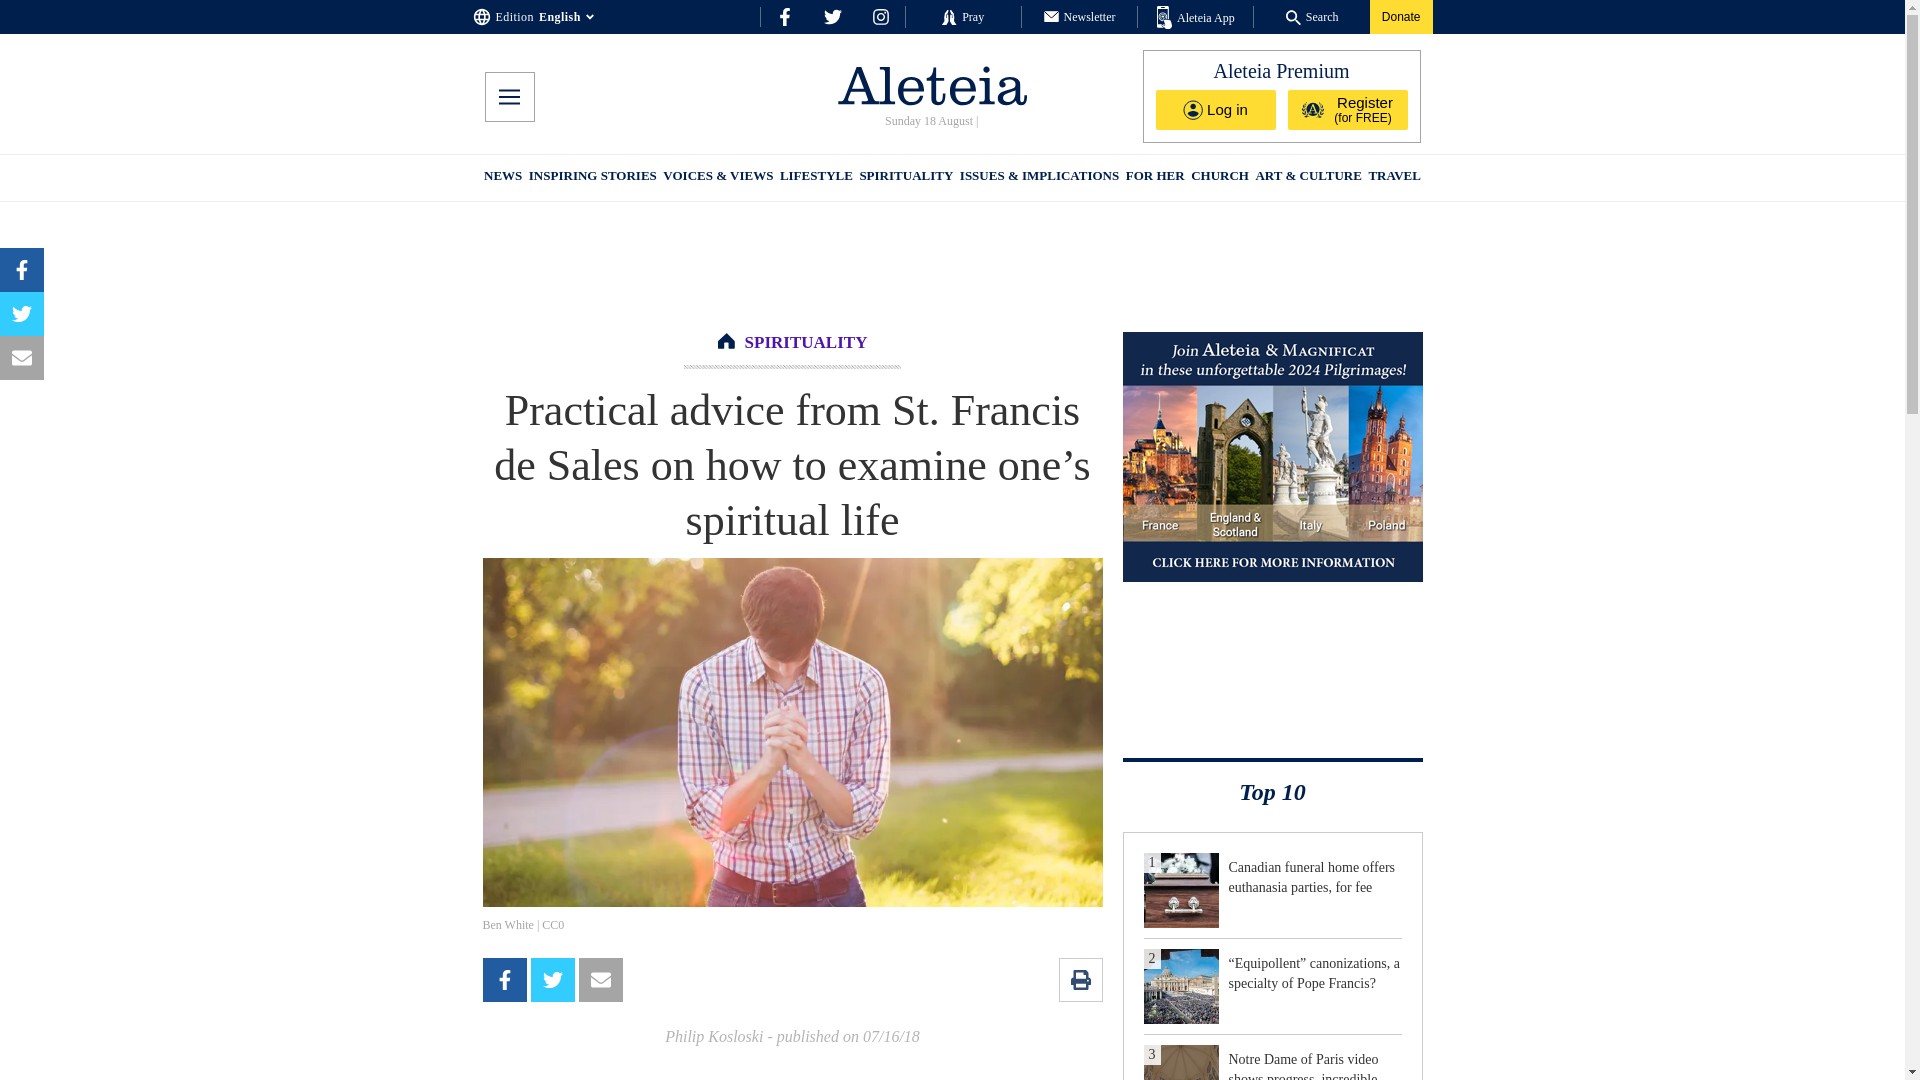 Image resolution: width=1920 pixels, height=1080 pixels. I want to click on mobile-menu-btn, so click(508, 97).